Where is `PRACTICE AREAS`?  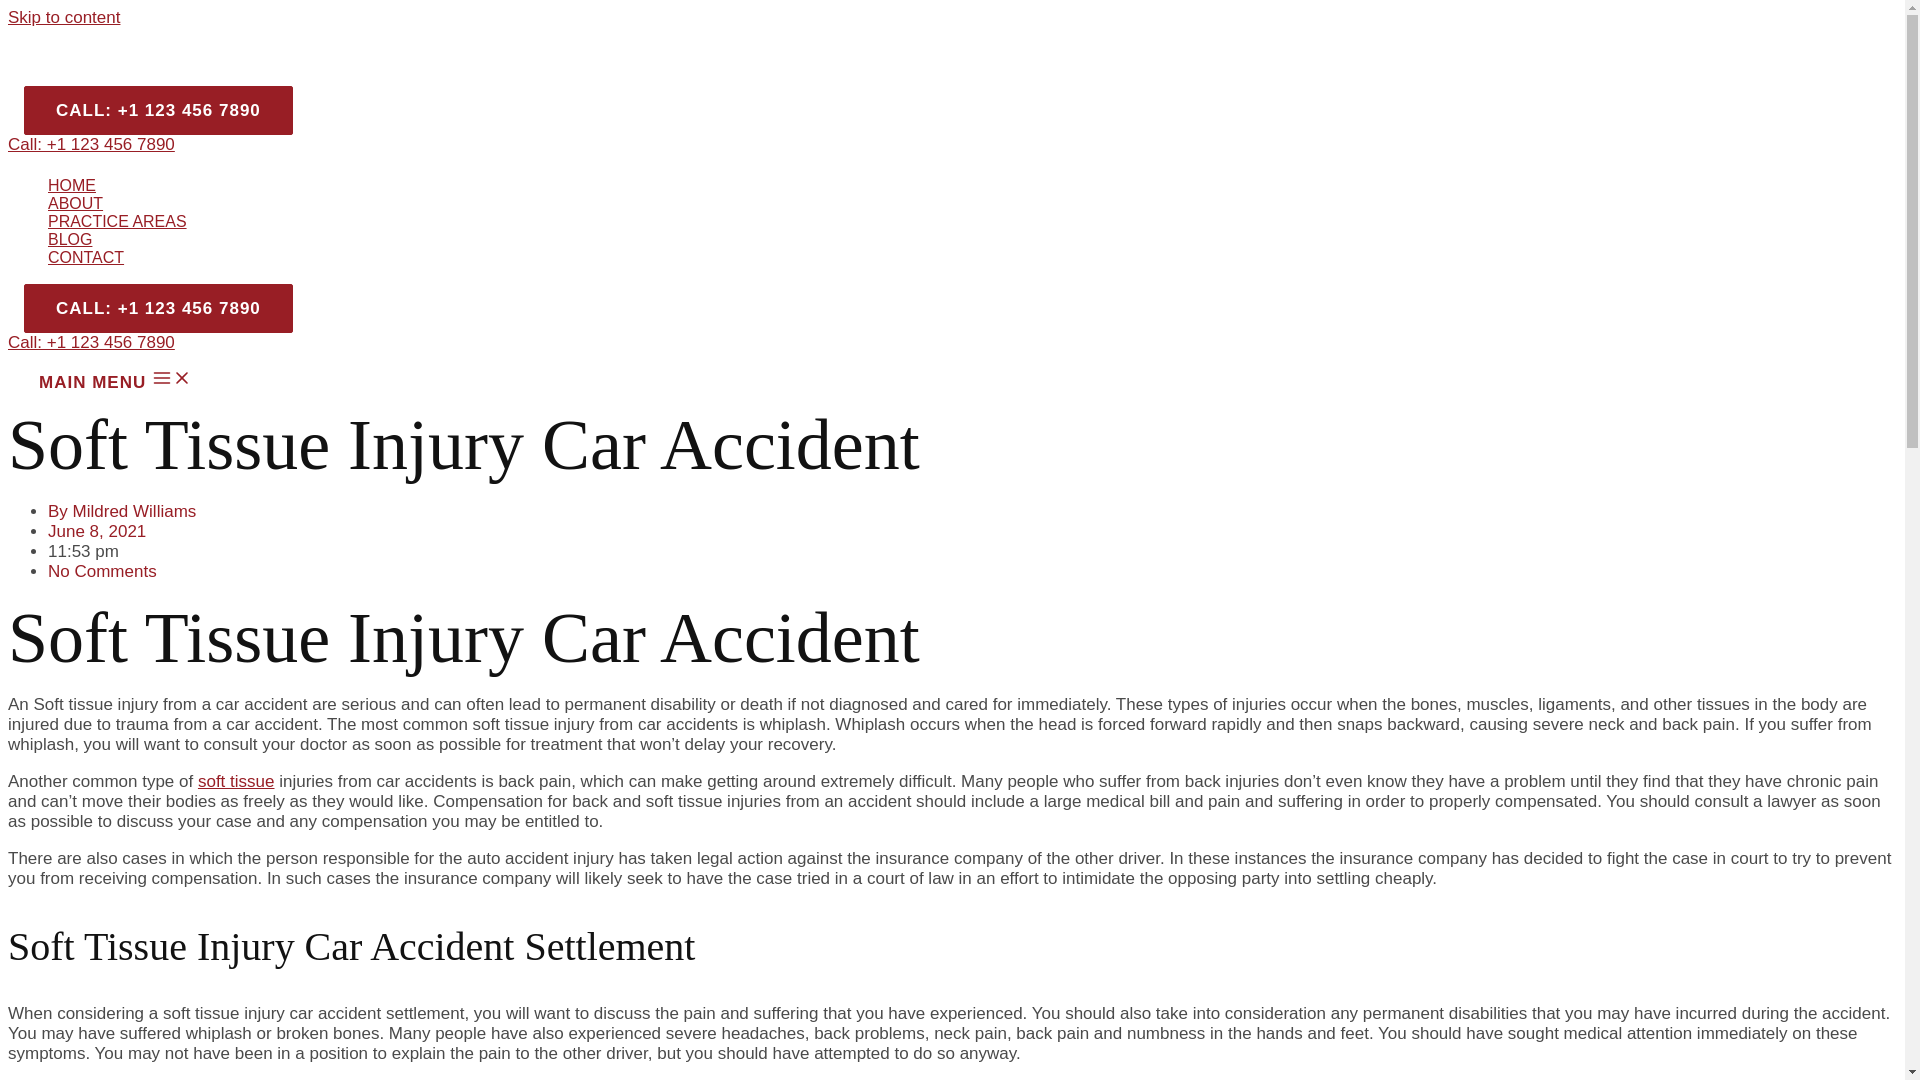
PRACTICE AREAS is located at coordinates (117, 222).